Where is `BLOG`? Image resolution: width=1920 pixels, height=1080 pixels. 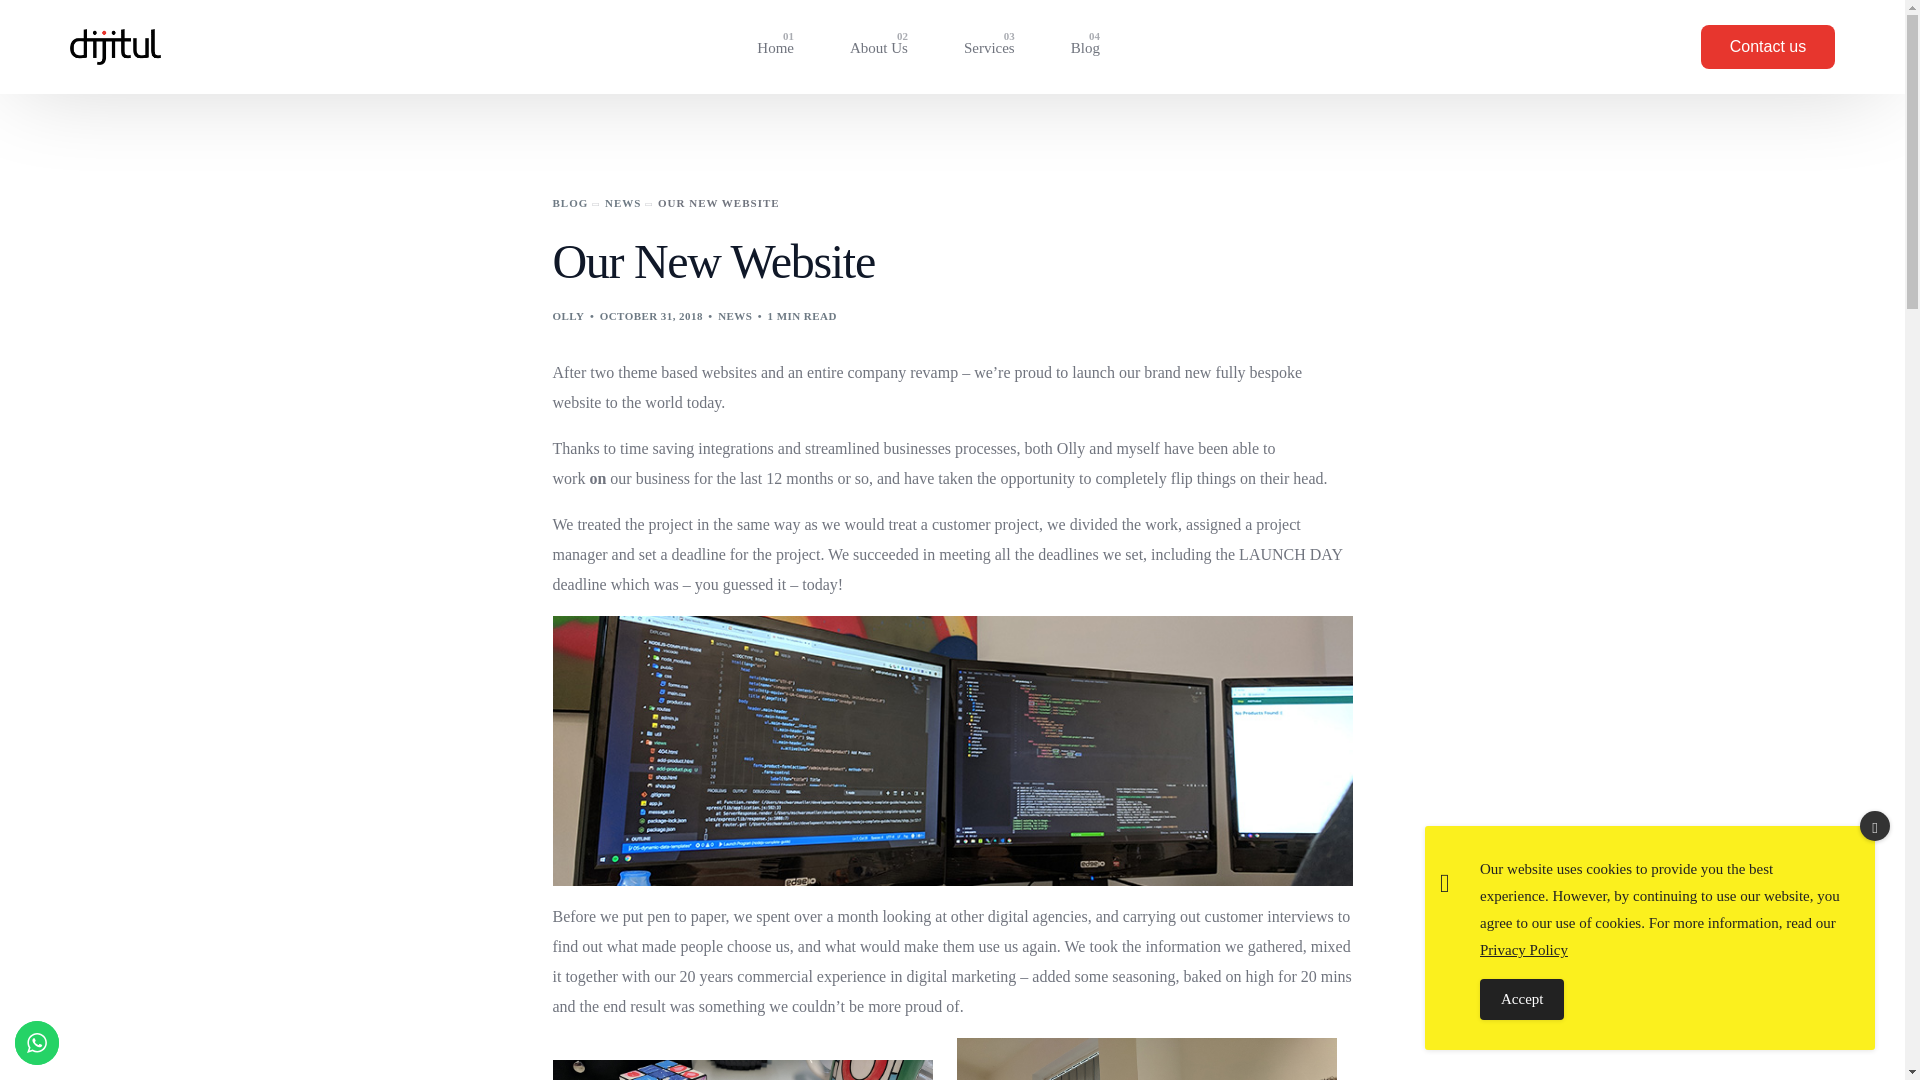 BLOG is located at coordinates (878, 46).